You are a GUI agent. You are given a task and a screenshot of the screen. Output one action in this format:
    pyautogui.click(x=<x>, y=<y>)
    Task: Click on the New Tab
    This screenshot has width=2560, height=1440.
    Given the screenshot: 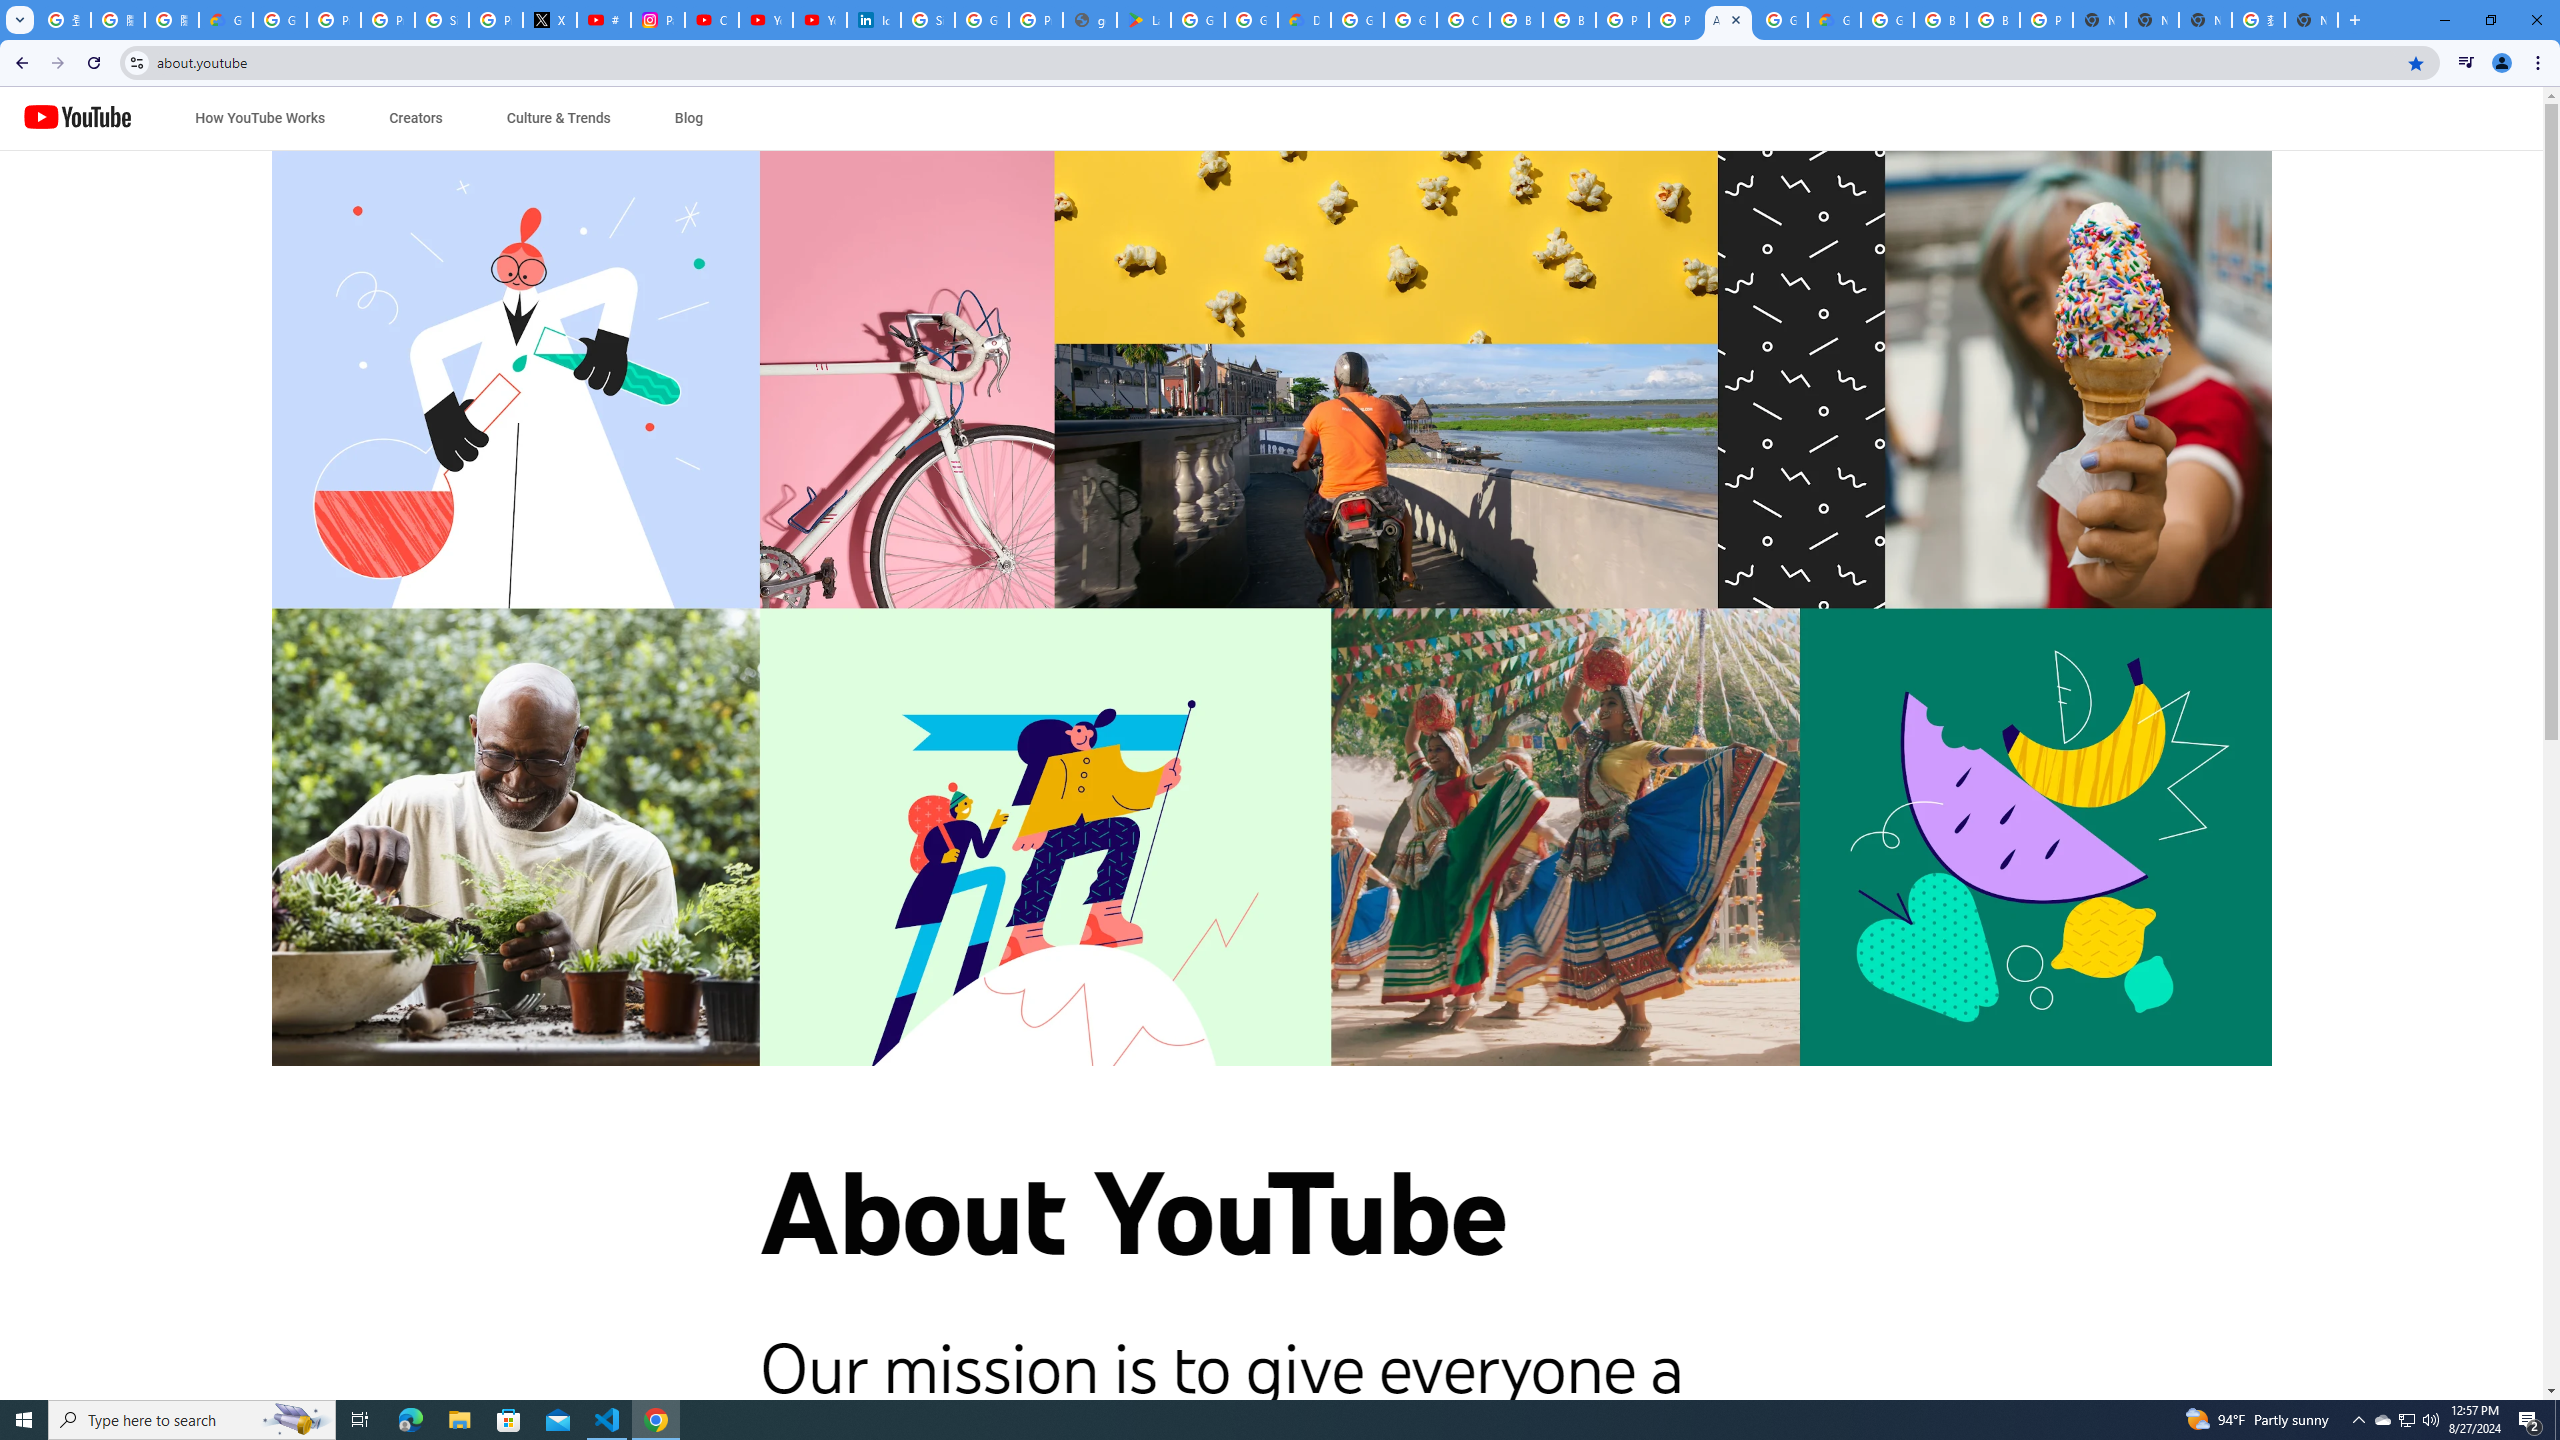 What is the action you would take?
    pyautogui.click(x=2311, y=20)
    